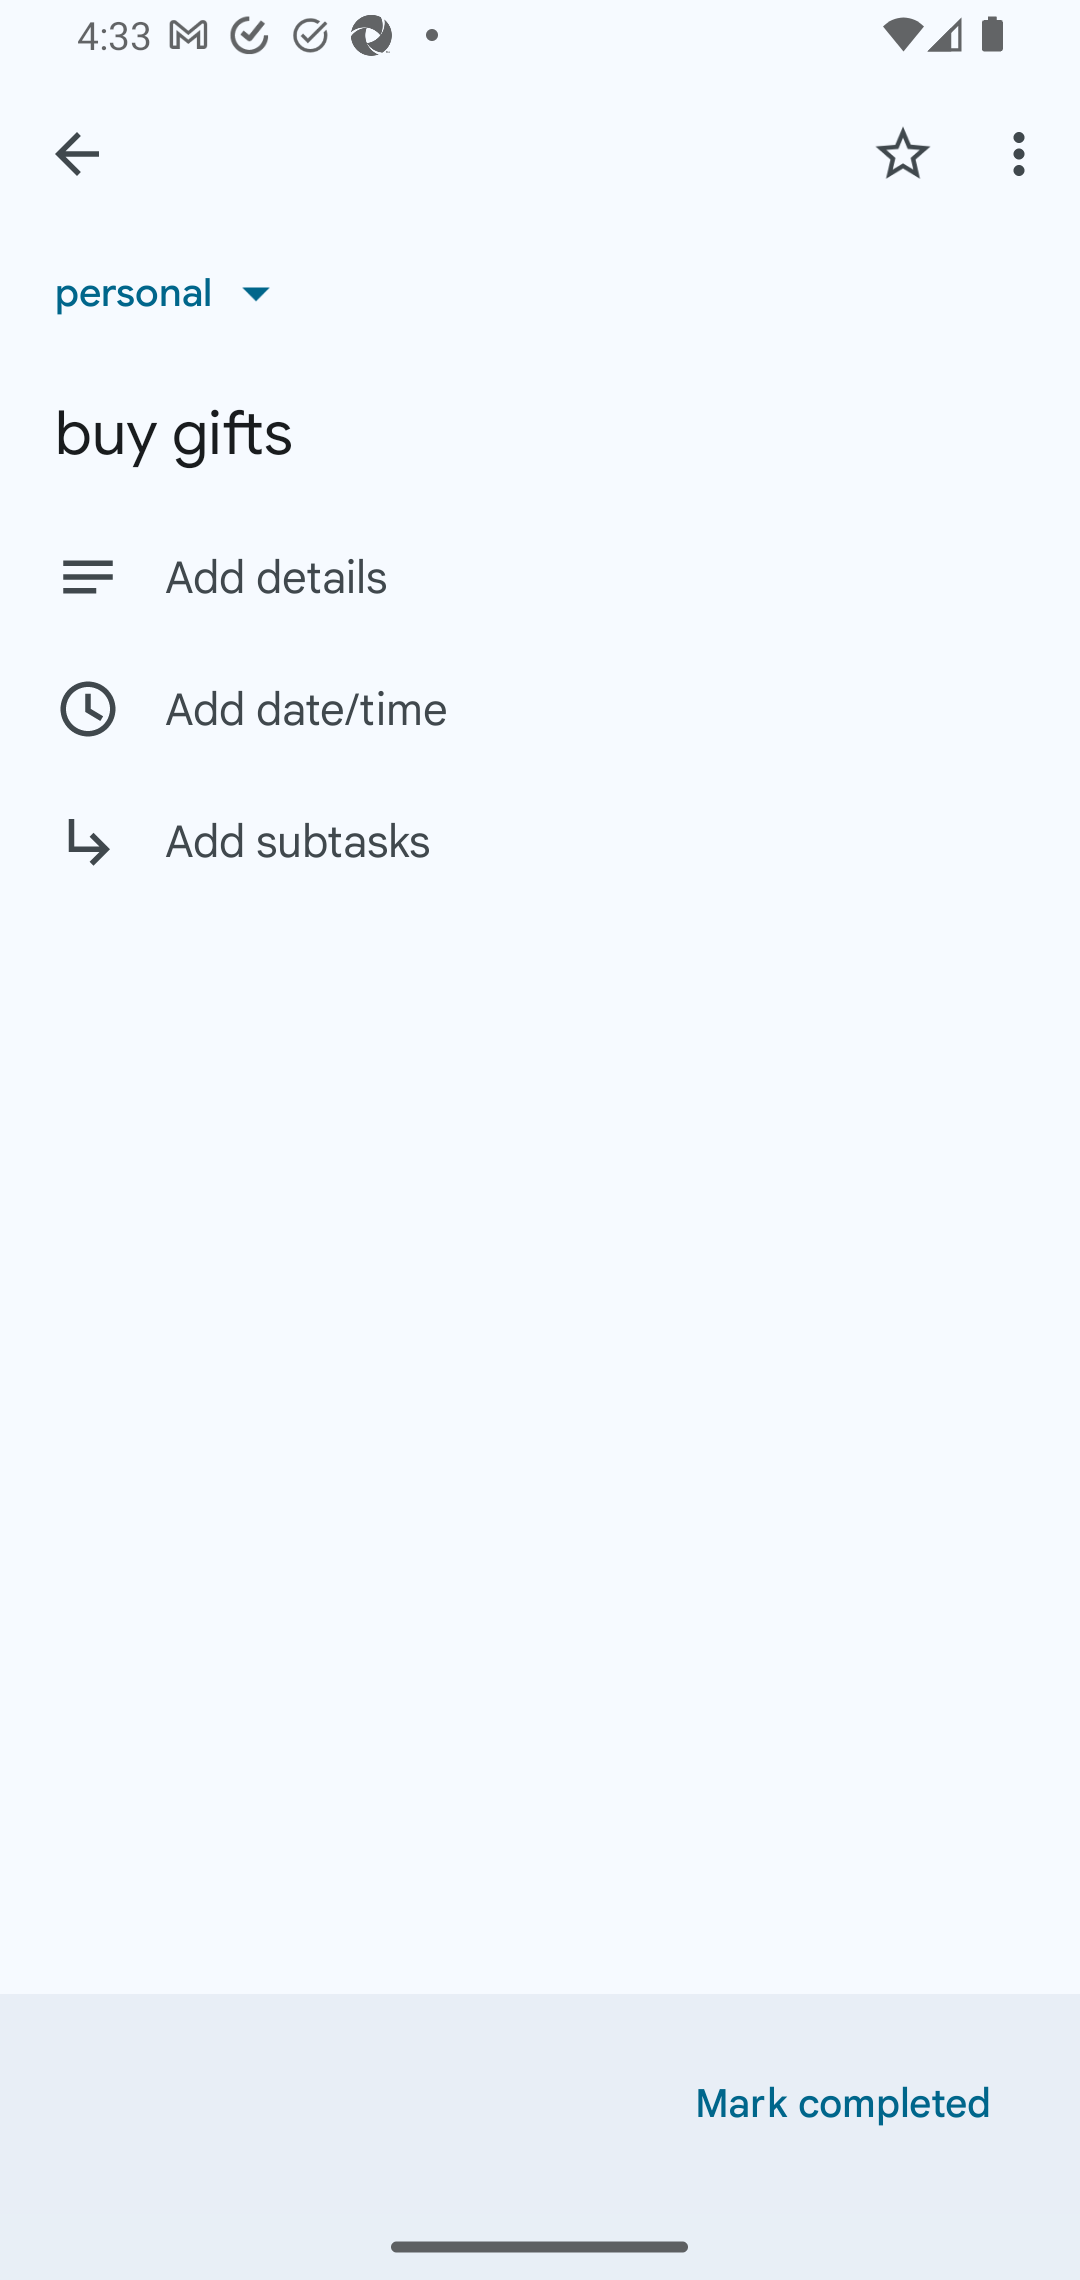 The height and width of the screenshot is (2280, 1080). What do you see at coordinates (902, 153) in the screenshot?
I see `Add star` at bounding box center [902, 153].